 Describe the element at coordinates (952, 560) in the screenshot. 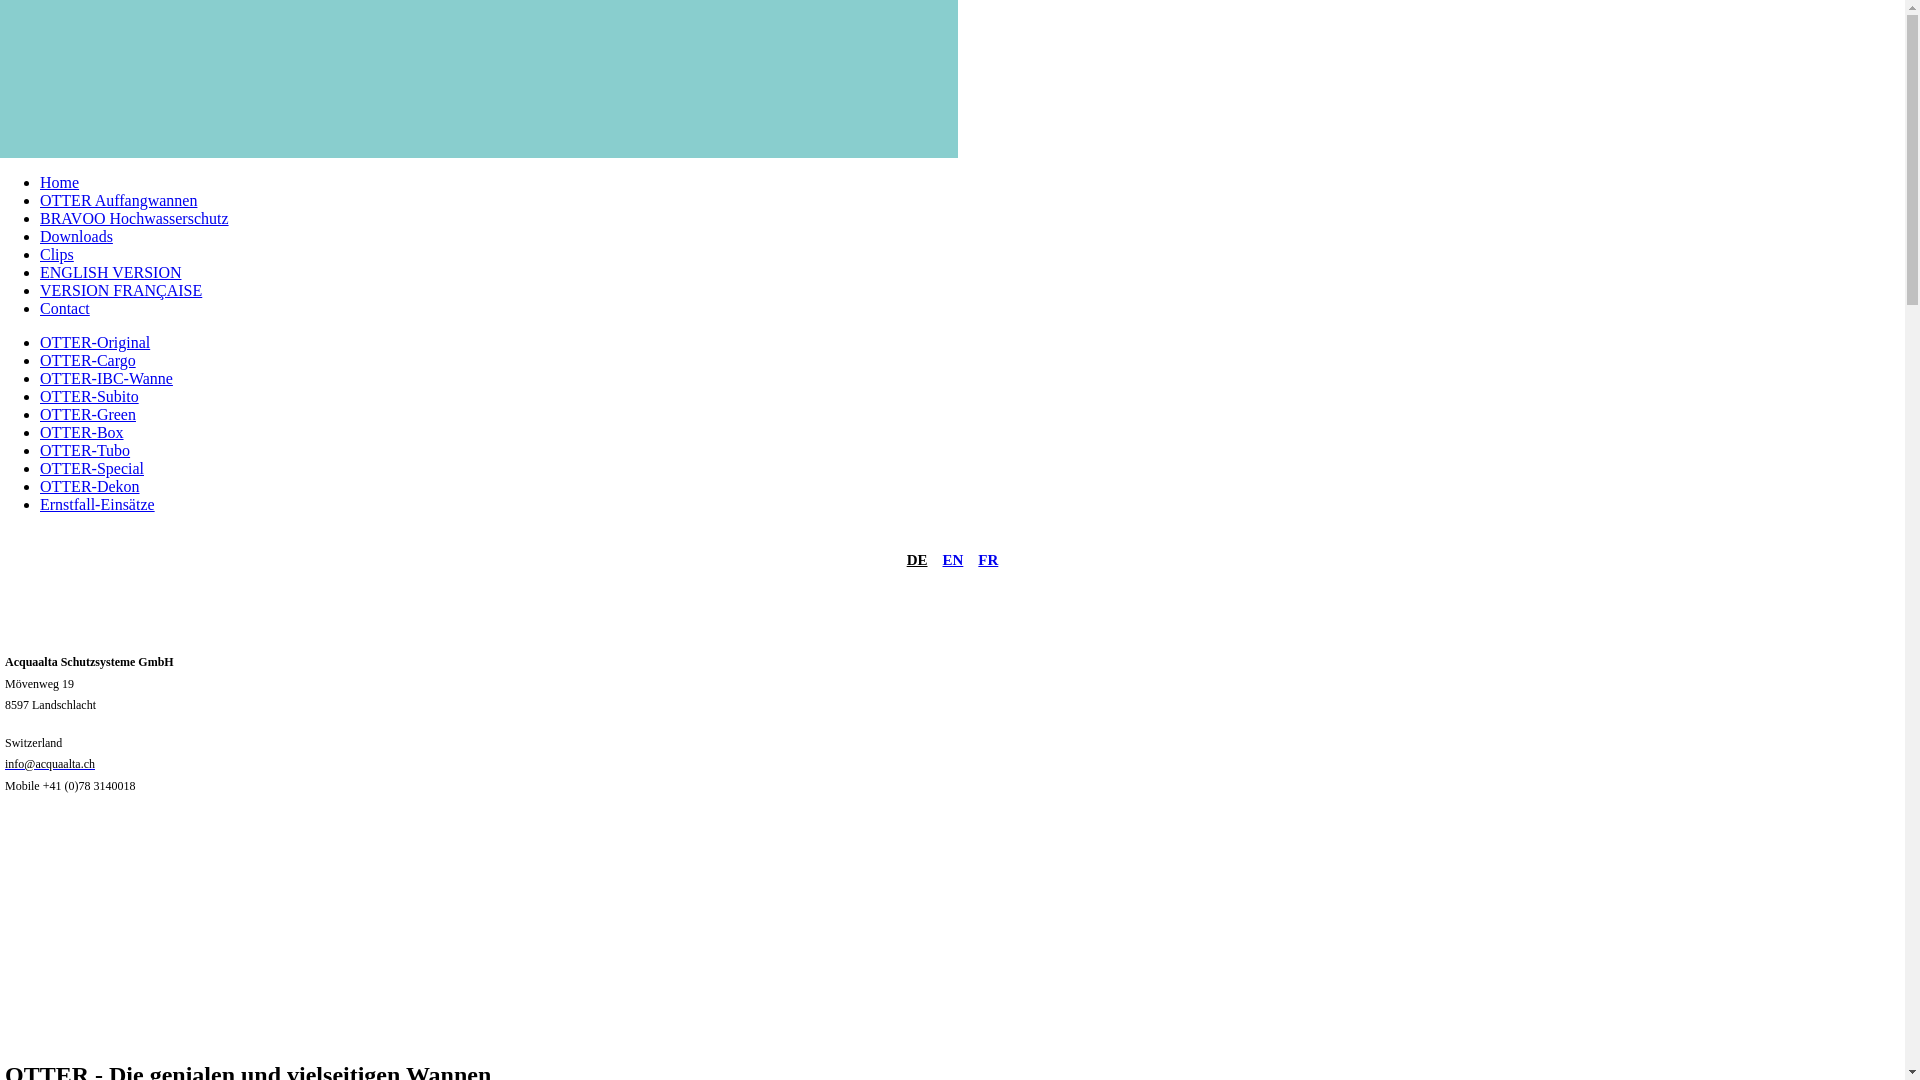

I see `EN` at that location.